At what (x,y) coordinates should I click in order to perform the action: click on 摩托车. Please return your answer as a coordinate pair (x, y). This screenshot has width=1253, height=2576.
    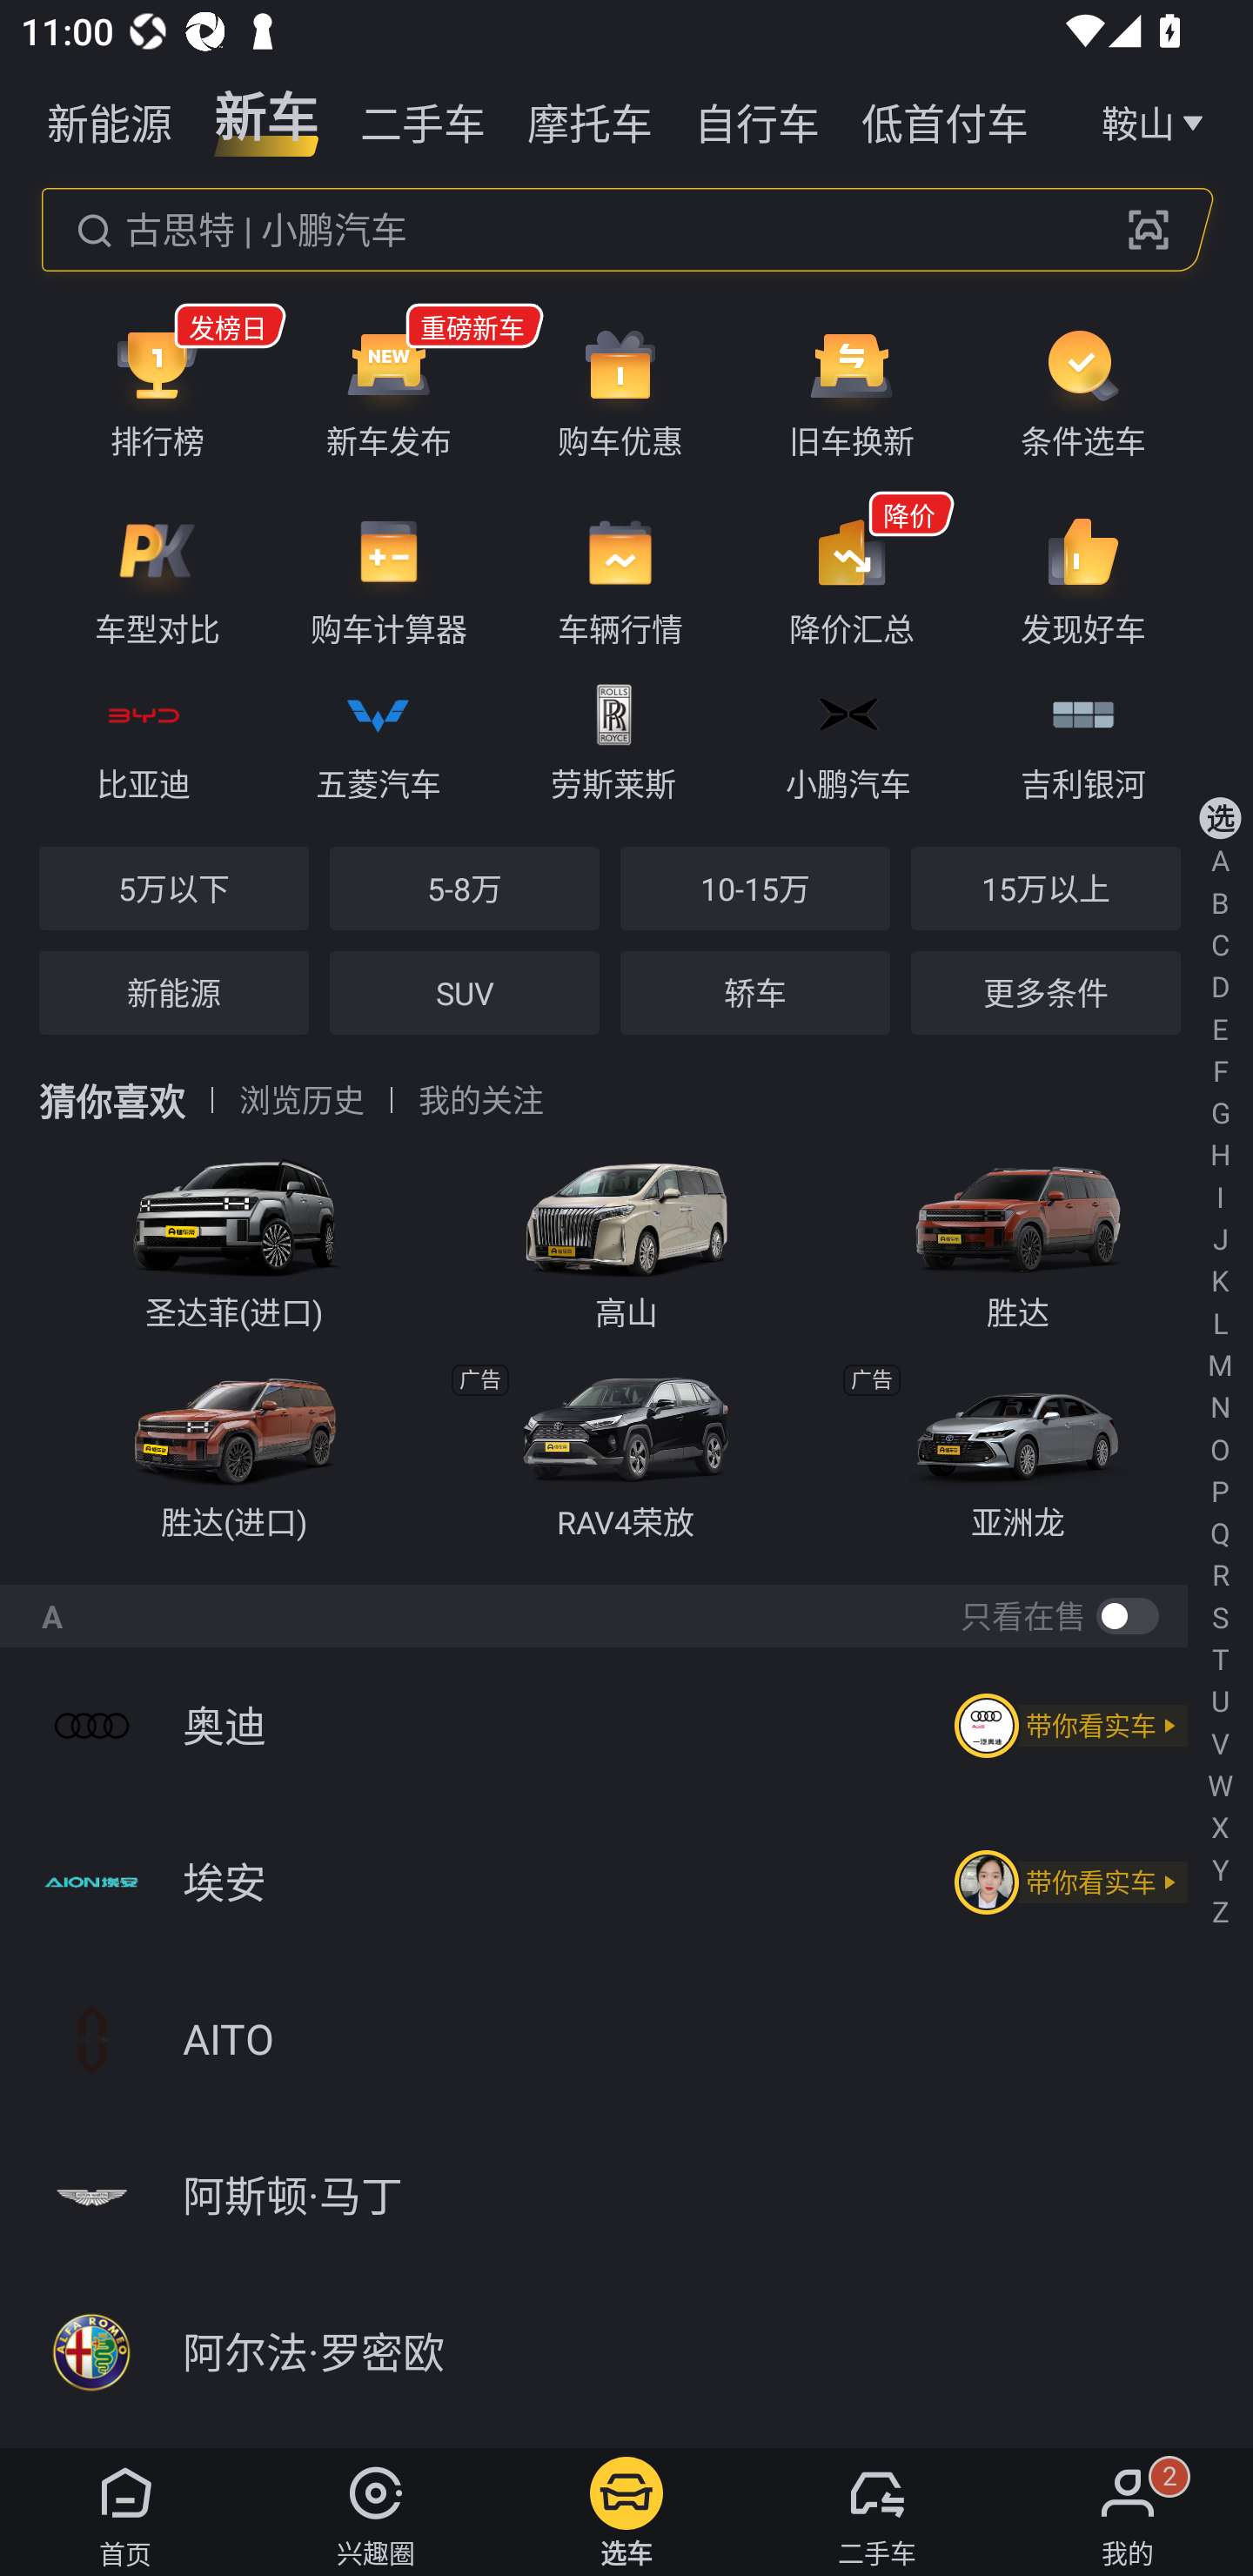
    Looking at the image, I should click on (590, 120).